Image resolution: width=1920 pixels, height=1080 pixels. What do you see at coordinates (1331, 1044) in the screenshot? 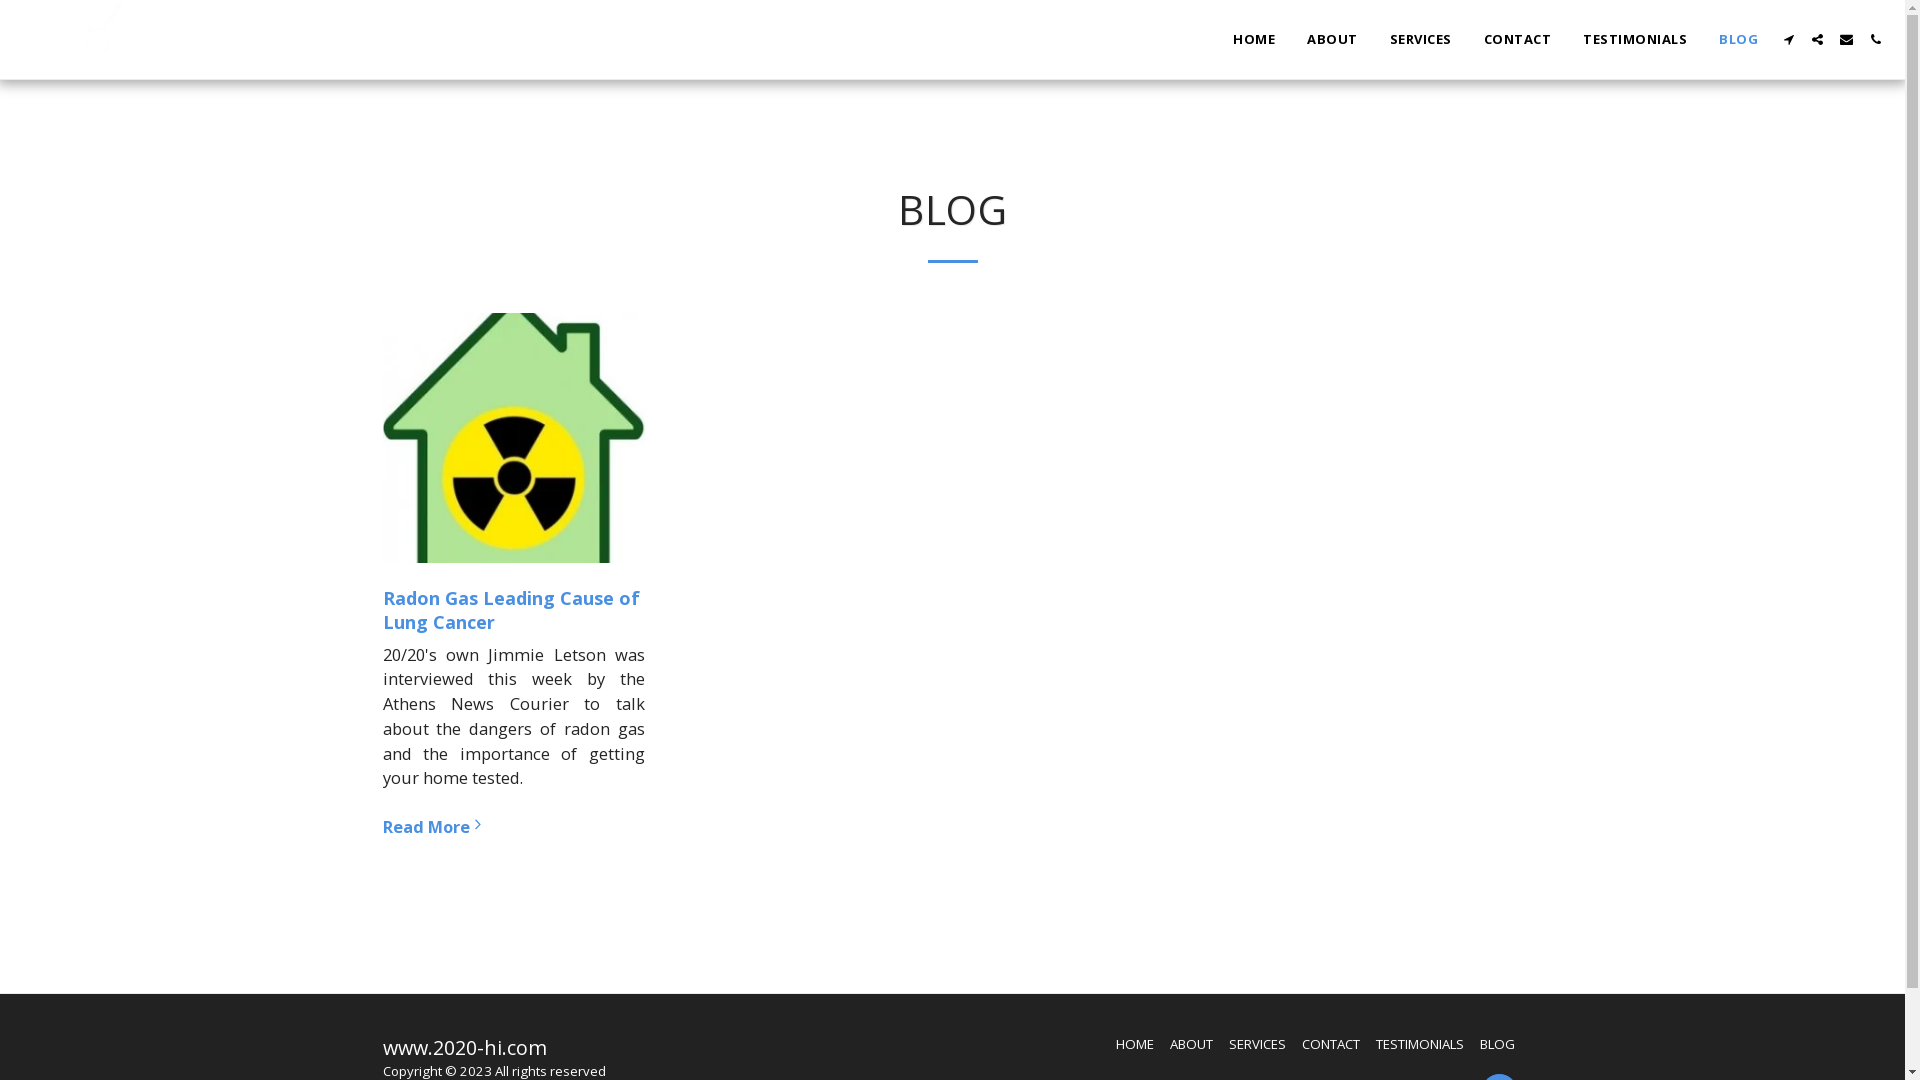
I see `CONTACT` at bounding box center [1331, 1044].